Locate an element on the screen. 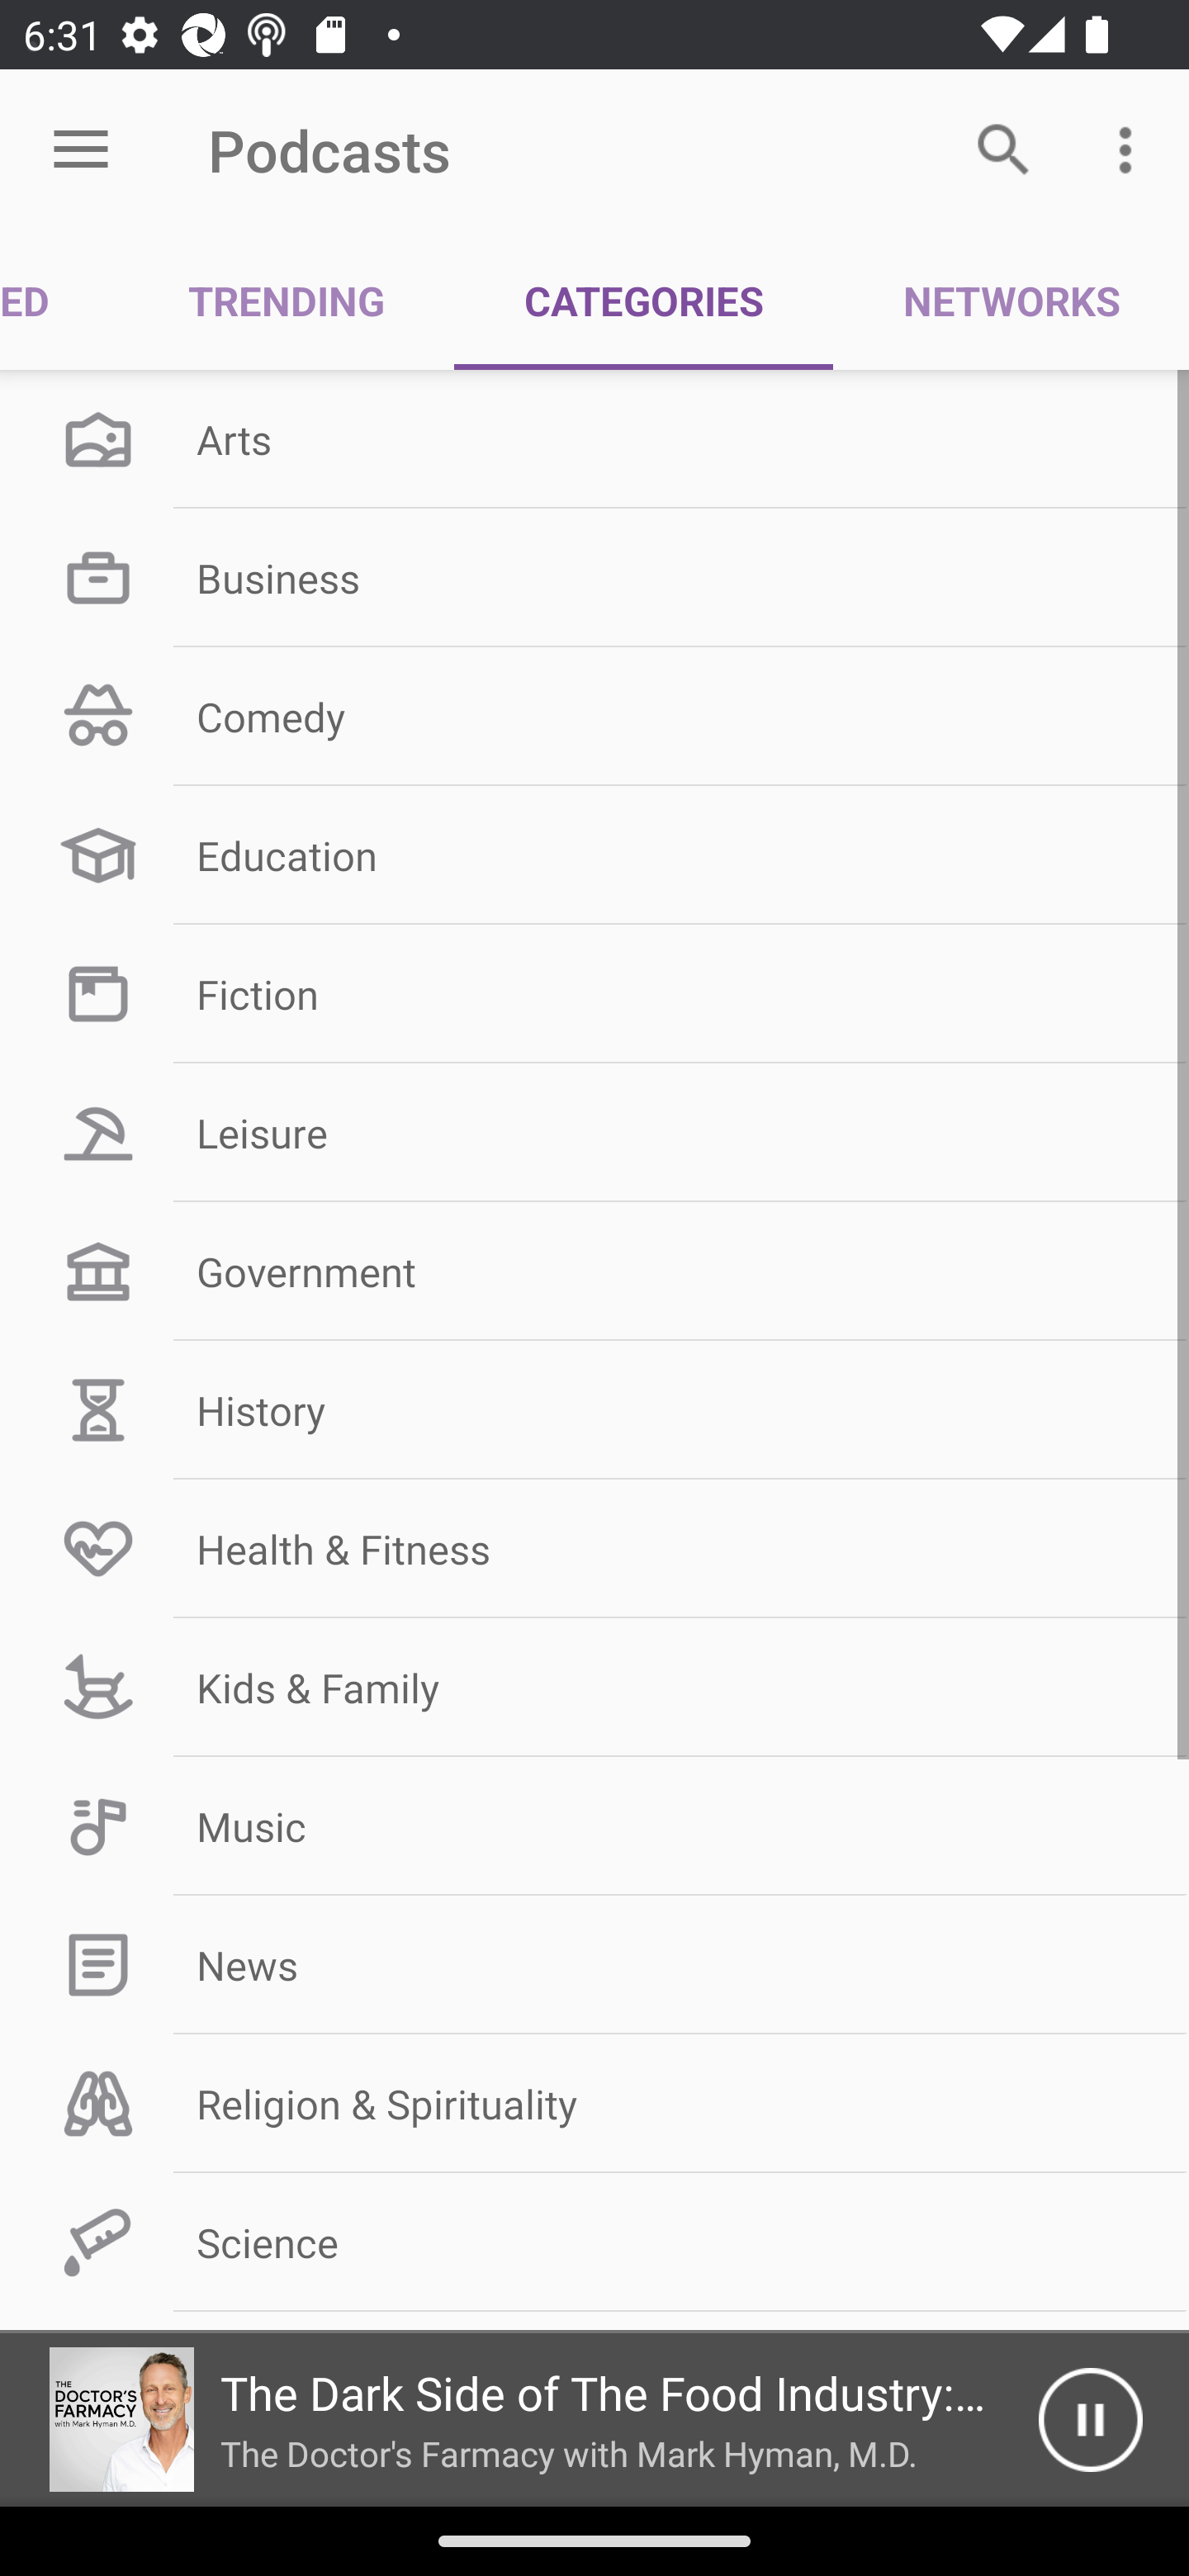 Image resolution: width=1189 pixels, height=2576 pixels. Health & Fitness is located at coordinates (594, 1547).